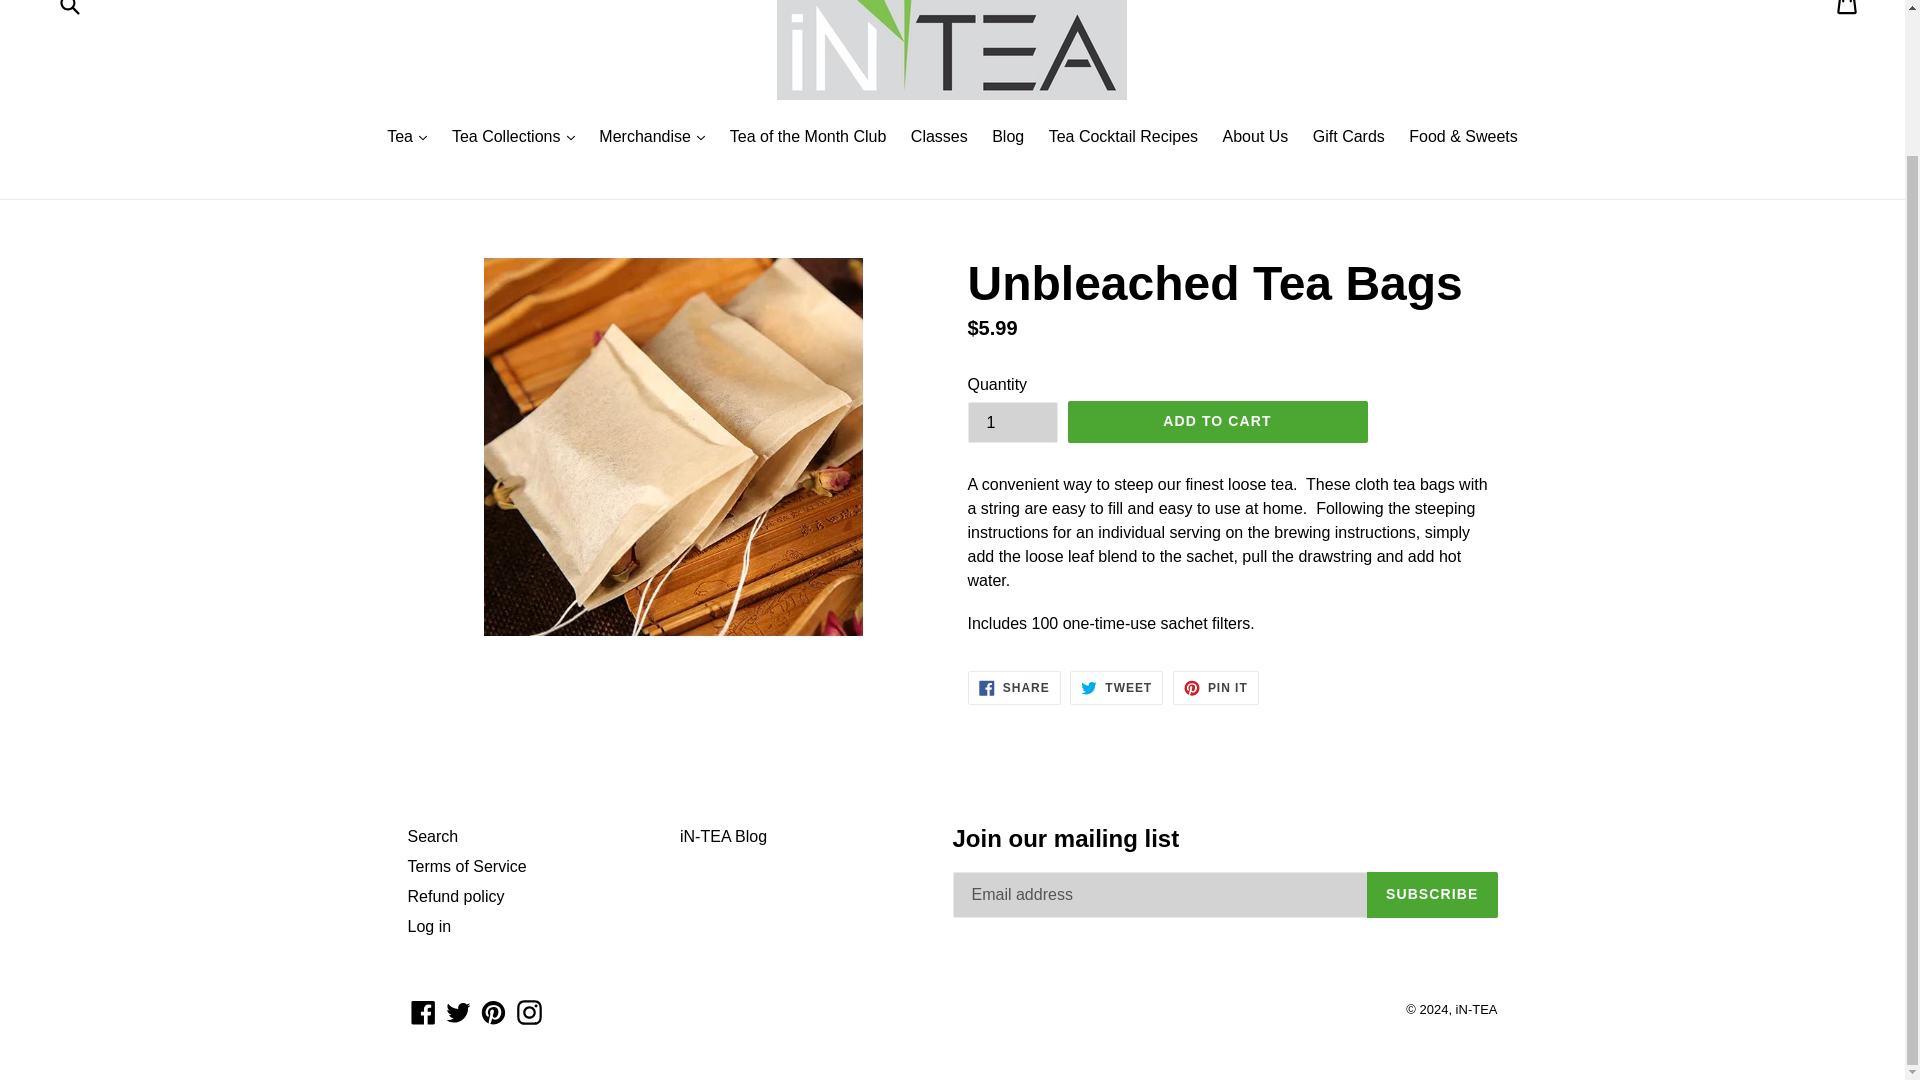 The height and width of the screenshot is (1080, 1920). What do you see at coordinates (530, 1012) in the screenshot?
I see `iN-TEA on Instagram` at bounding box center [530, 1012].